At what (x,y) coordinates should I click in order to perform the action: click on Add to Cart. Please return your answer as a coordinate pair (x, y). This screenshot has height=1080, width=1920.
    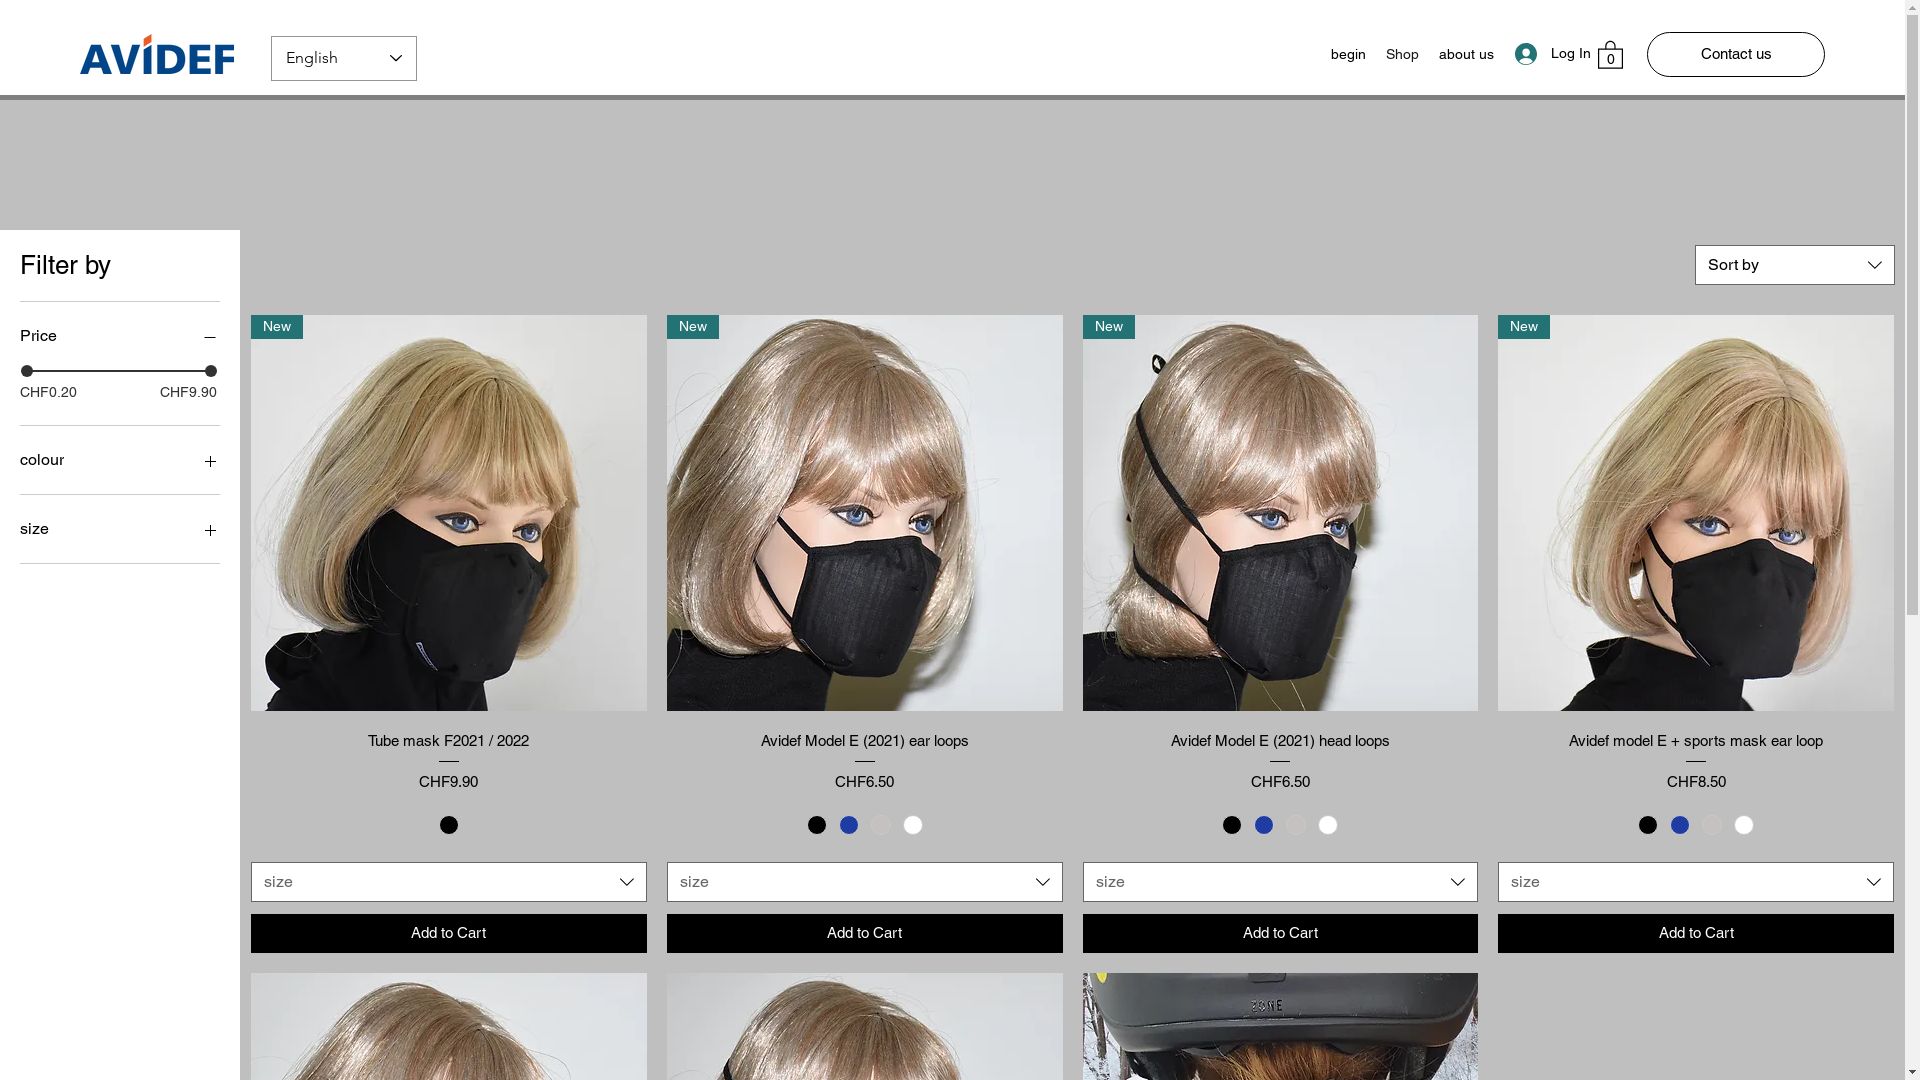
    Looking at the image, I should click on (1280, 934).